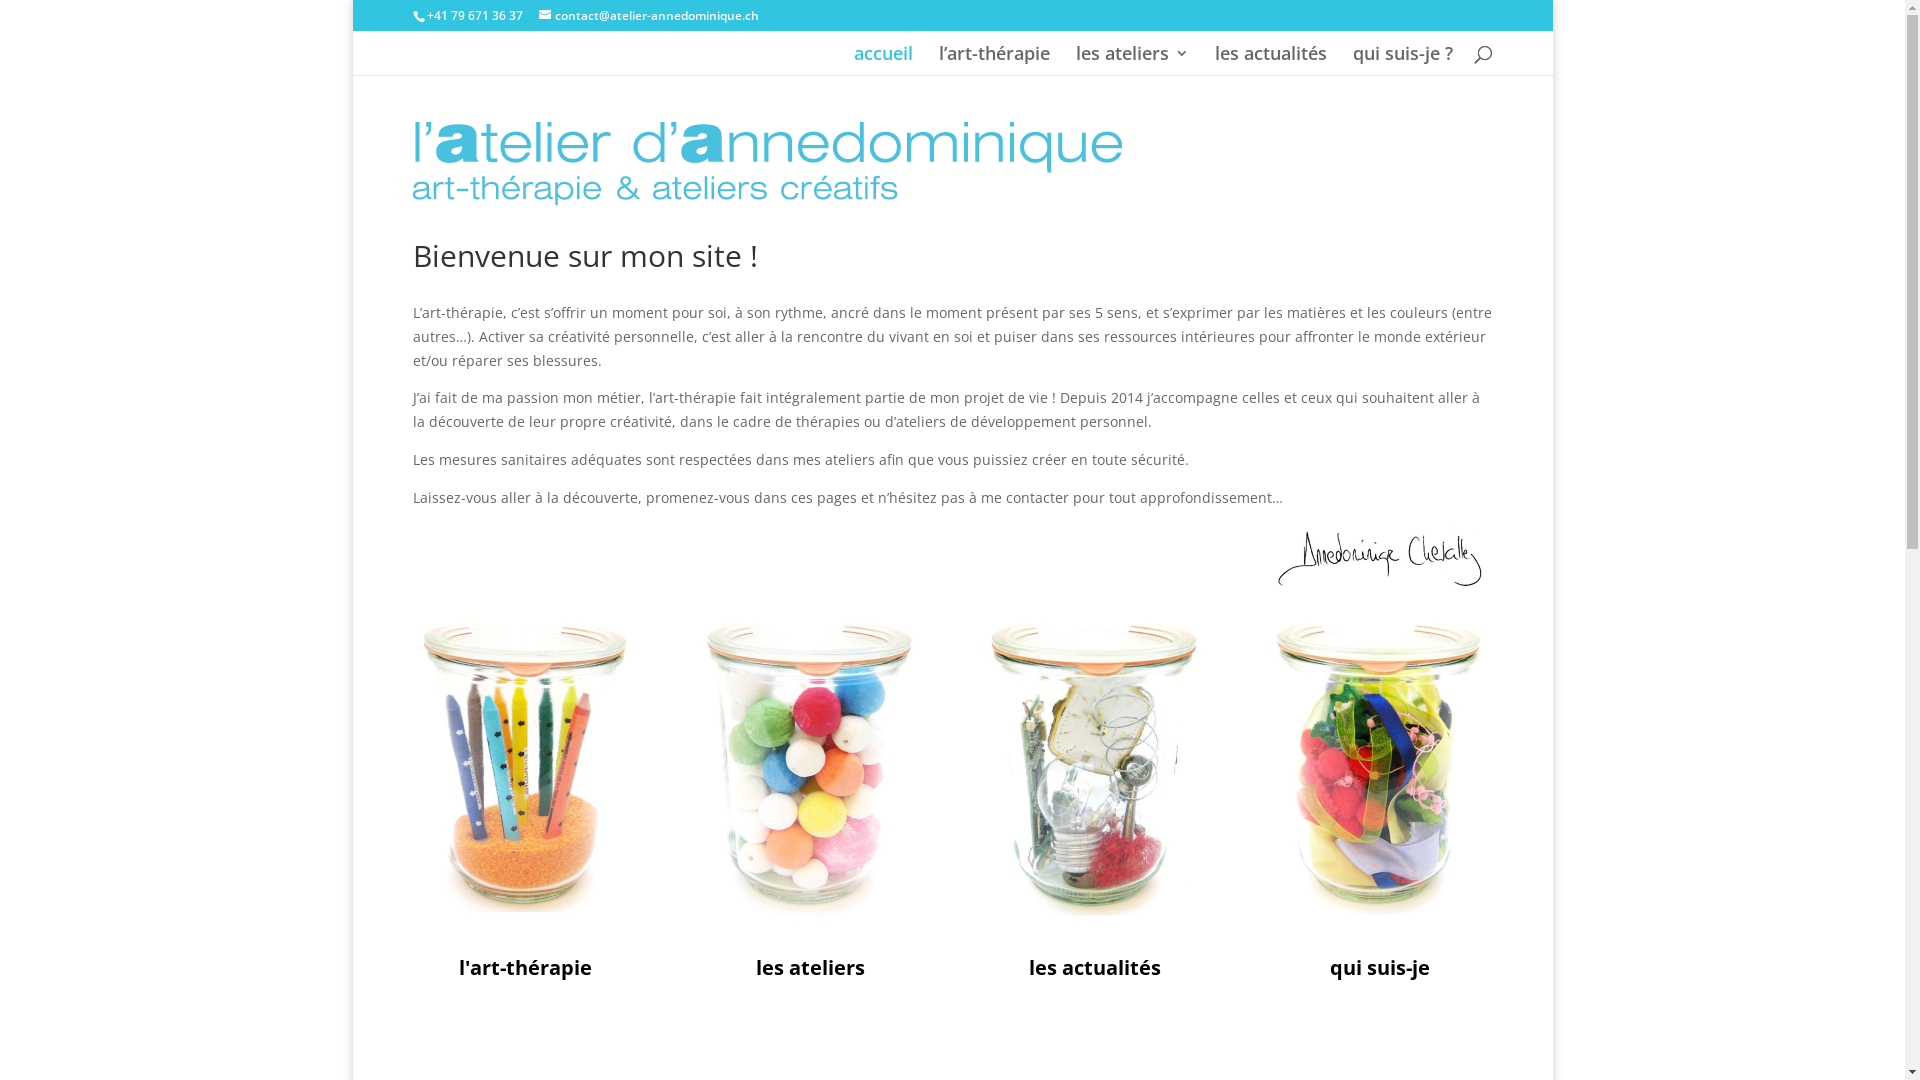  I want to click on accueil, so click(884, 60).